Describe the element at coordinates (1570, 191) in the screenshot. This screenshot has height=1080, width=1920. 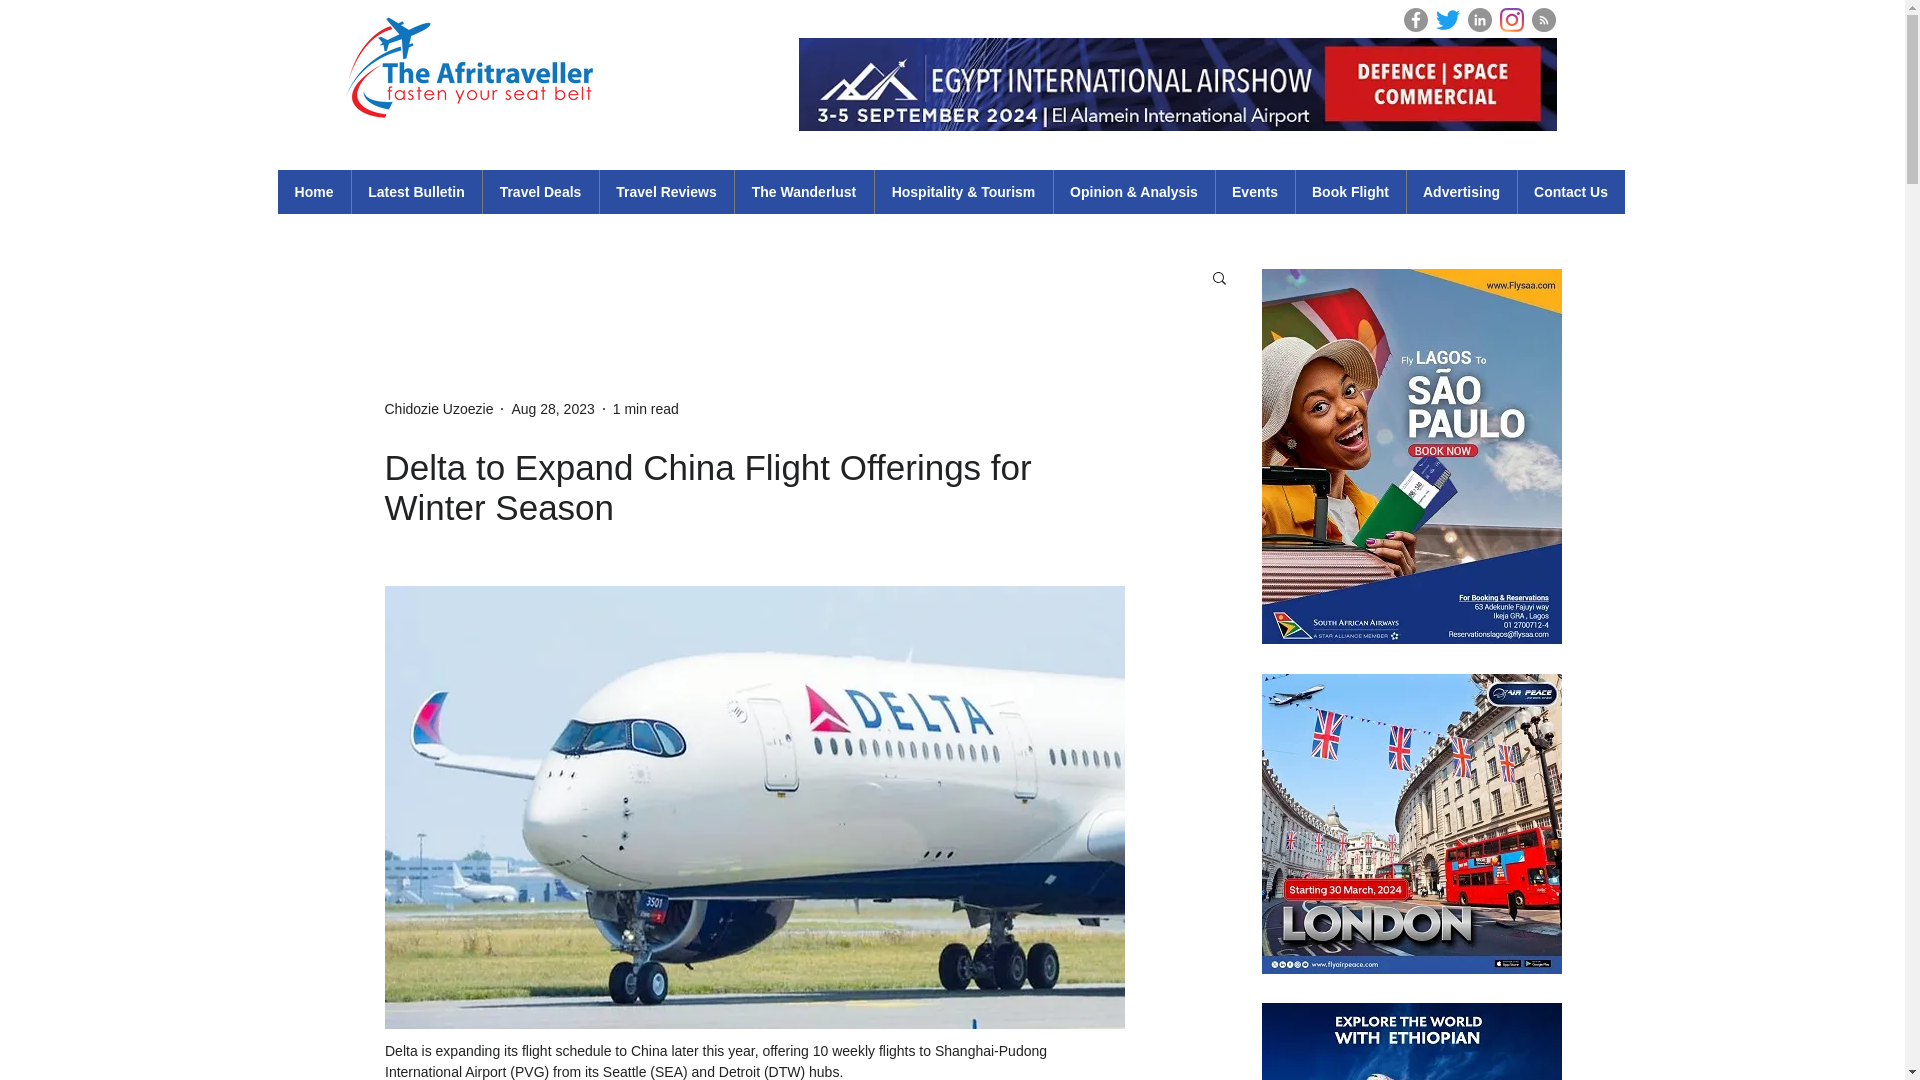
I see `Contact Us` at that location.